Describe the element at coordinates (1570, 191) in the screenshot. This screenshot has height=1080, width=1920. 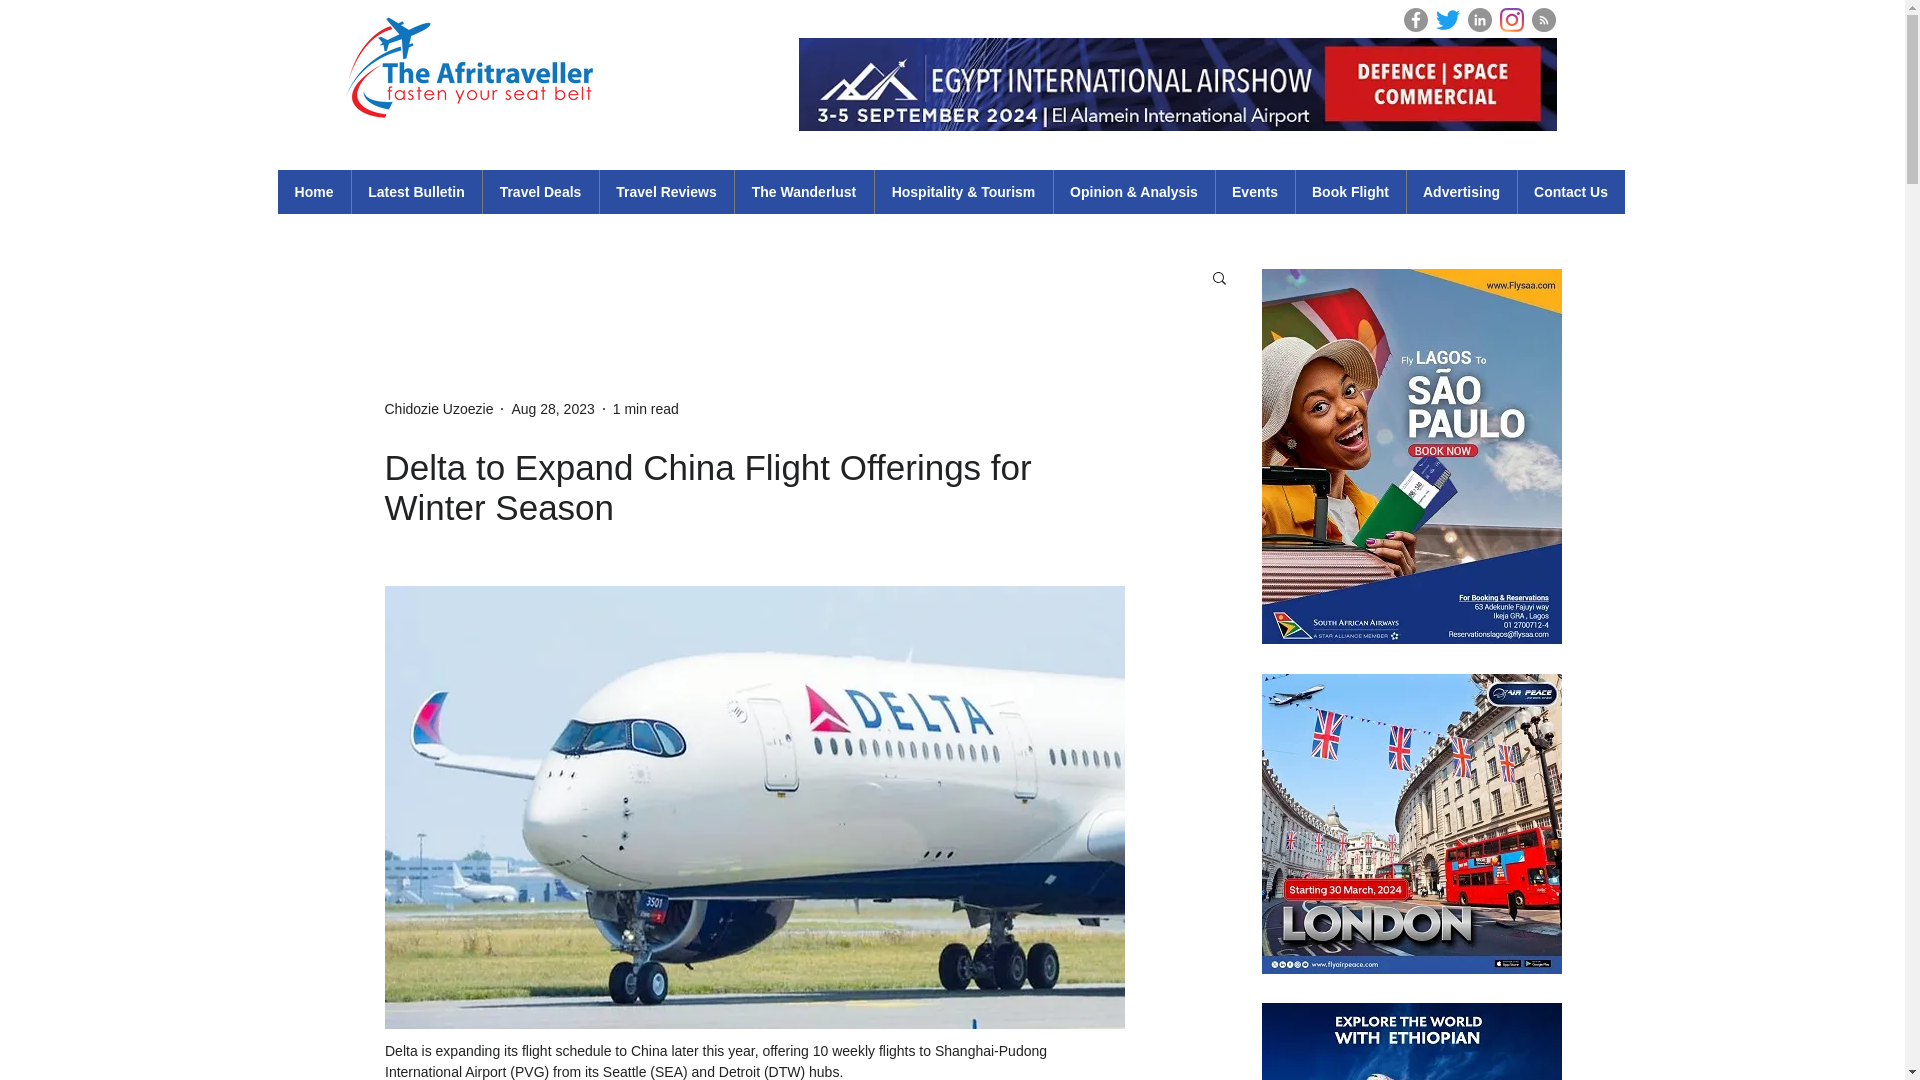
I see `Contact Us` at that location.